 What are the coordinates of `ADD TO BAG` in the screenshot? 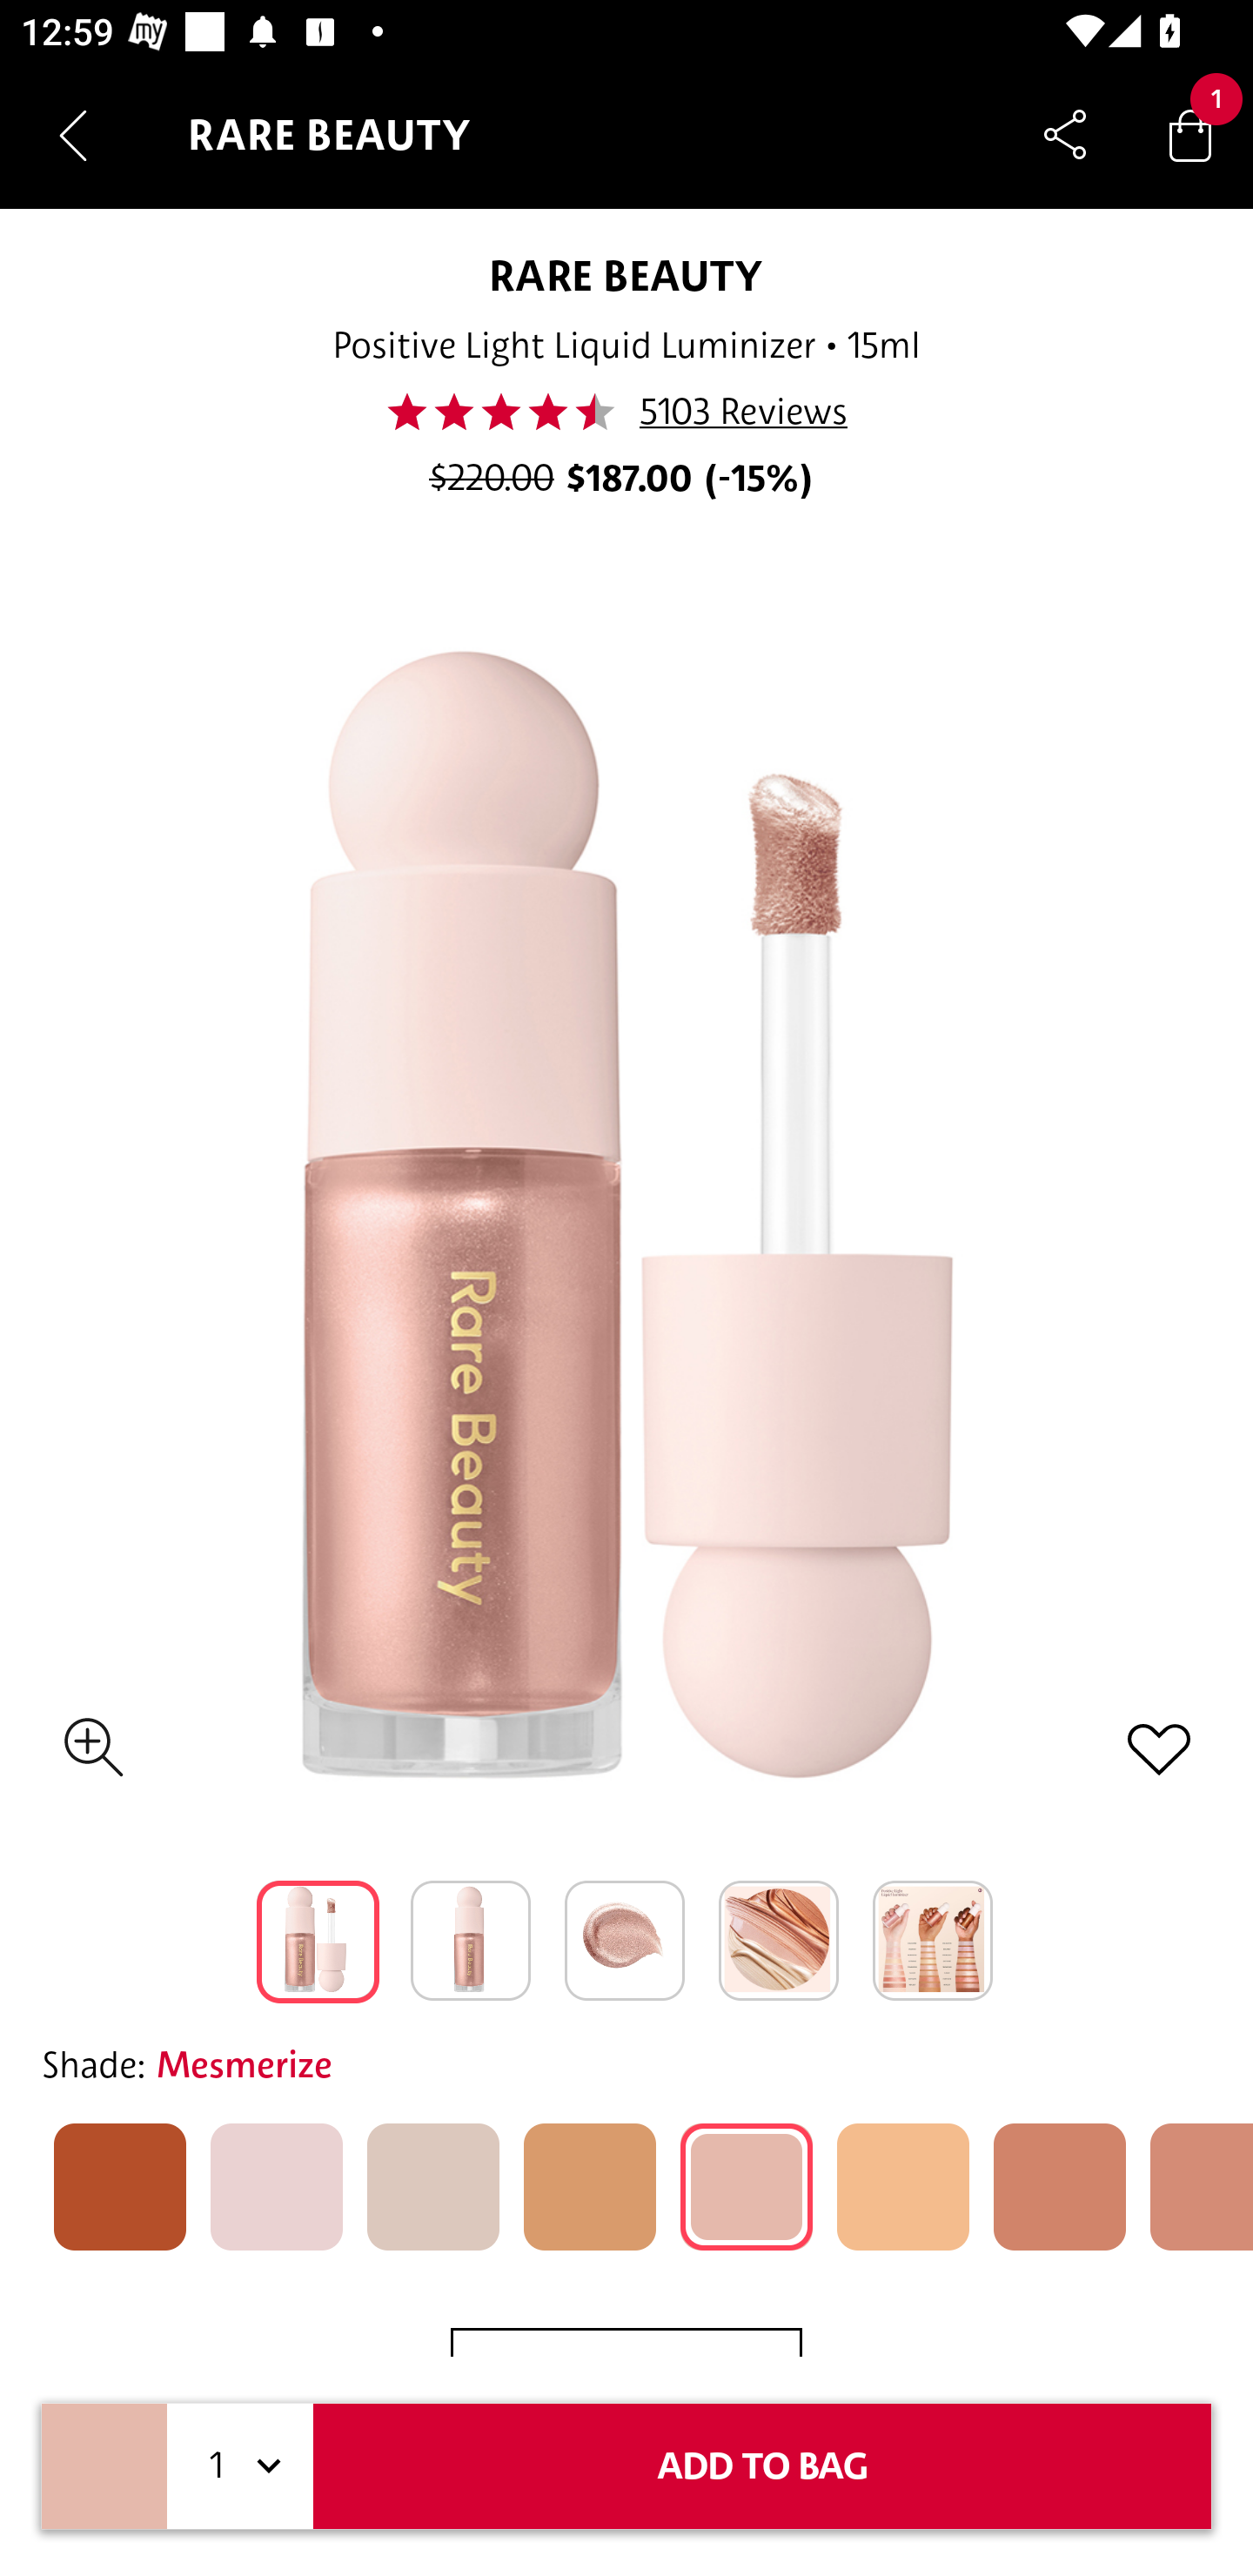 It's located at (762, 2466).